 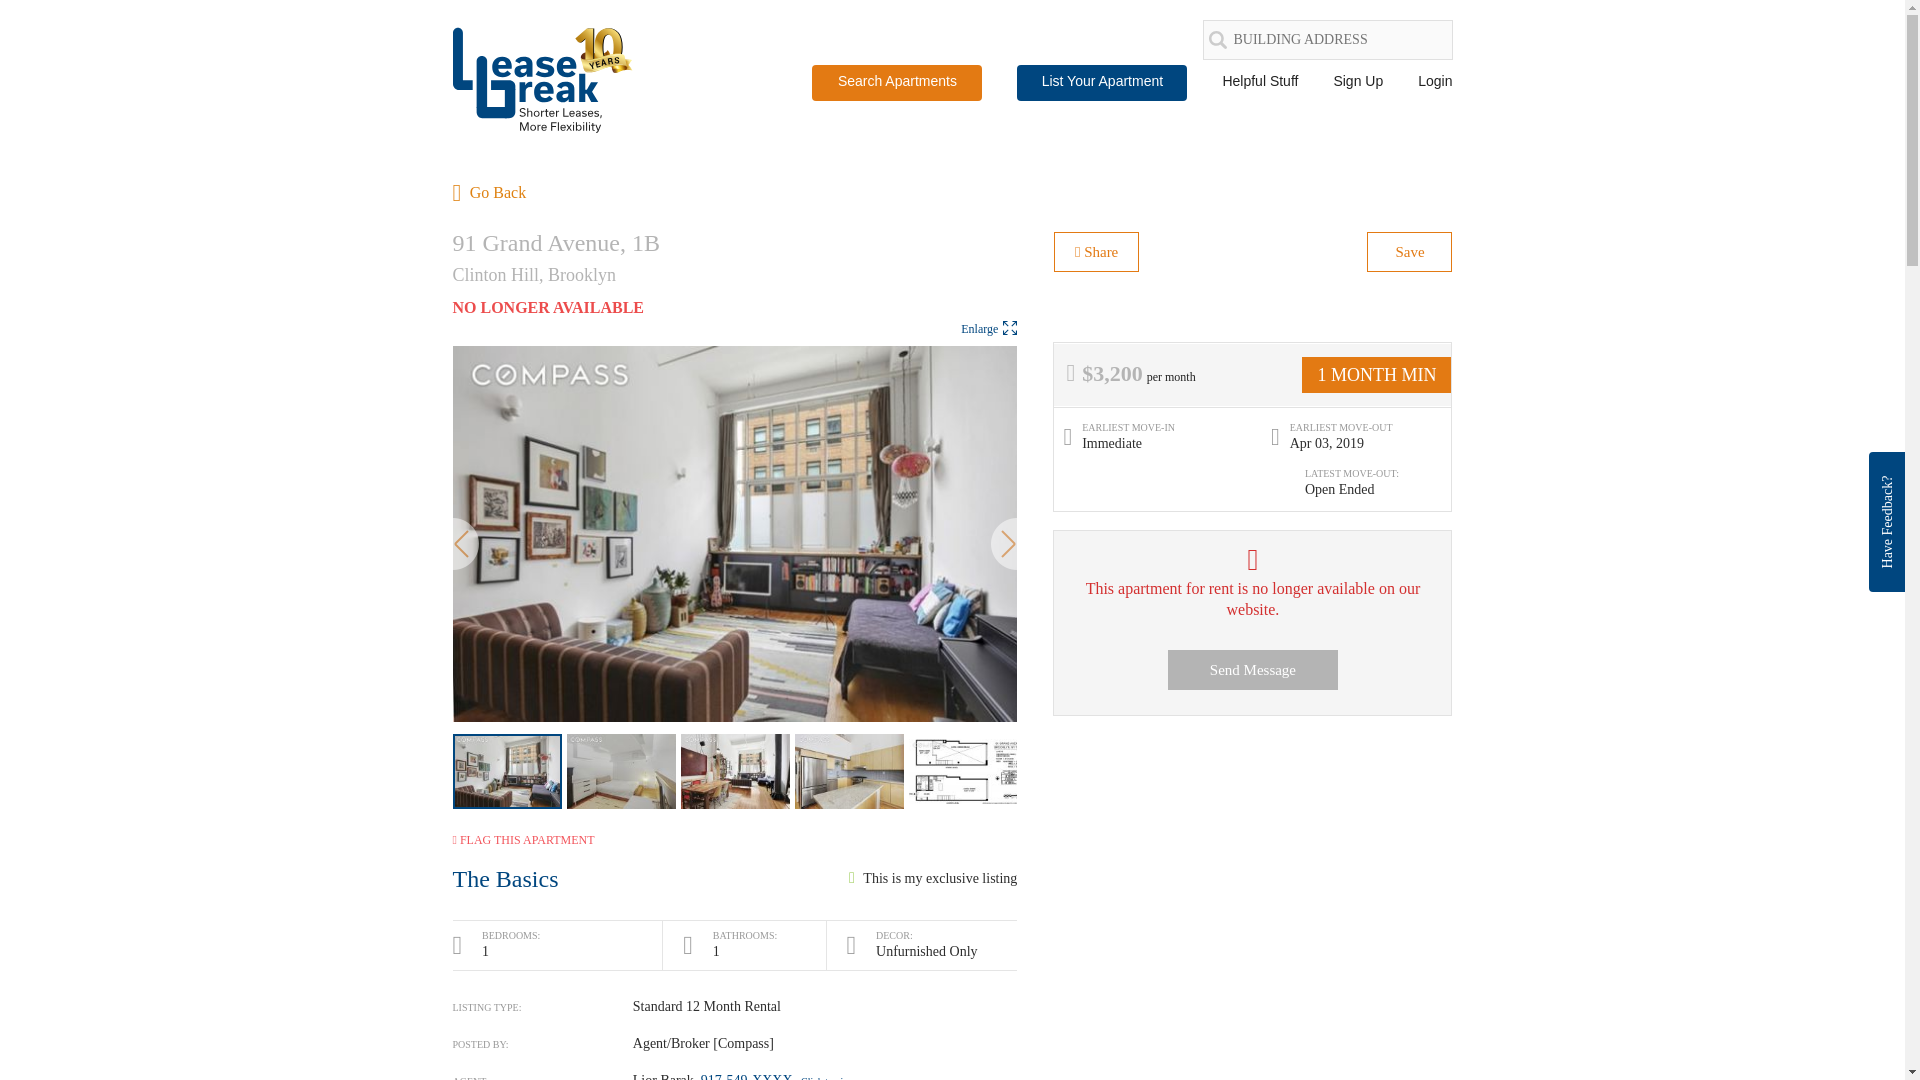 I want to click on Enlarge, so click(x=989, y=328).